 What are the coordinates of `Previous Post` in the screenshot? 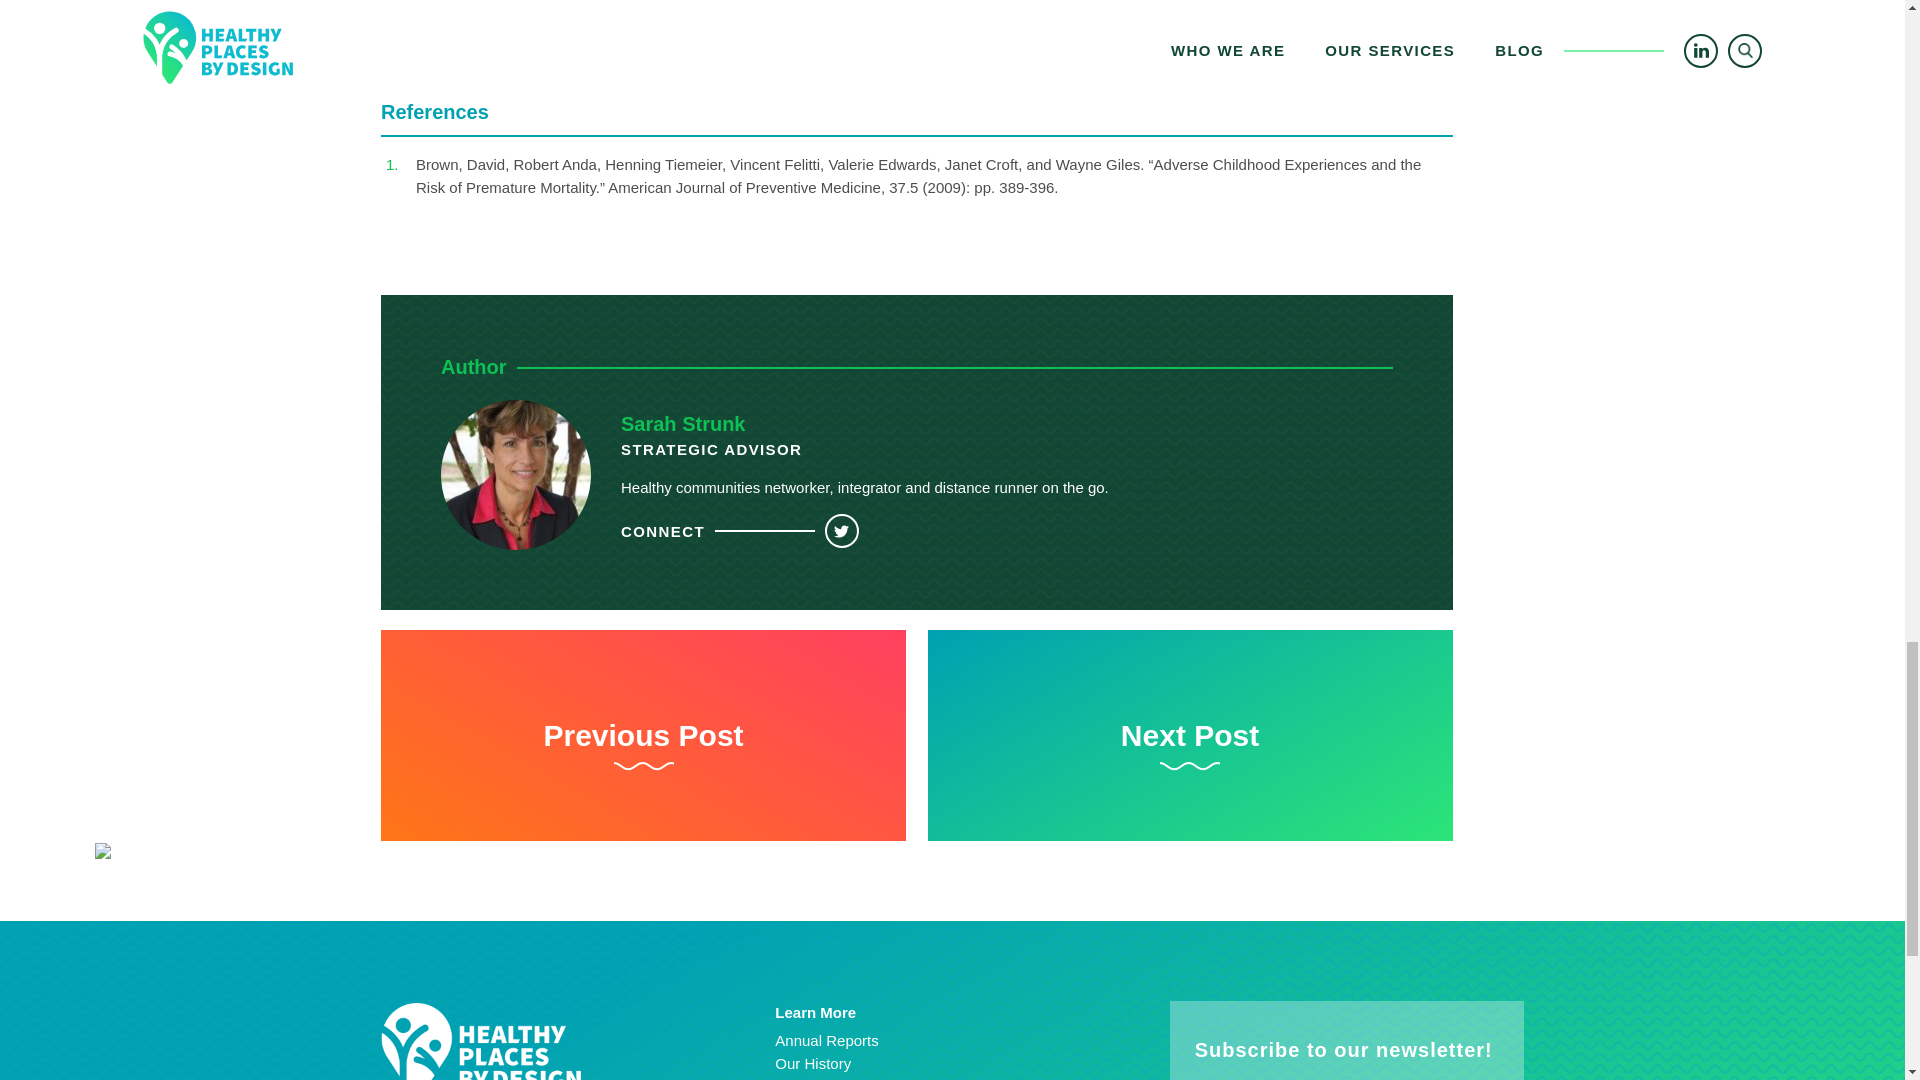 It's located at (644, 736).